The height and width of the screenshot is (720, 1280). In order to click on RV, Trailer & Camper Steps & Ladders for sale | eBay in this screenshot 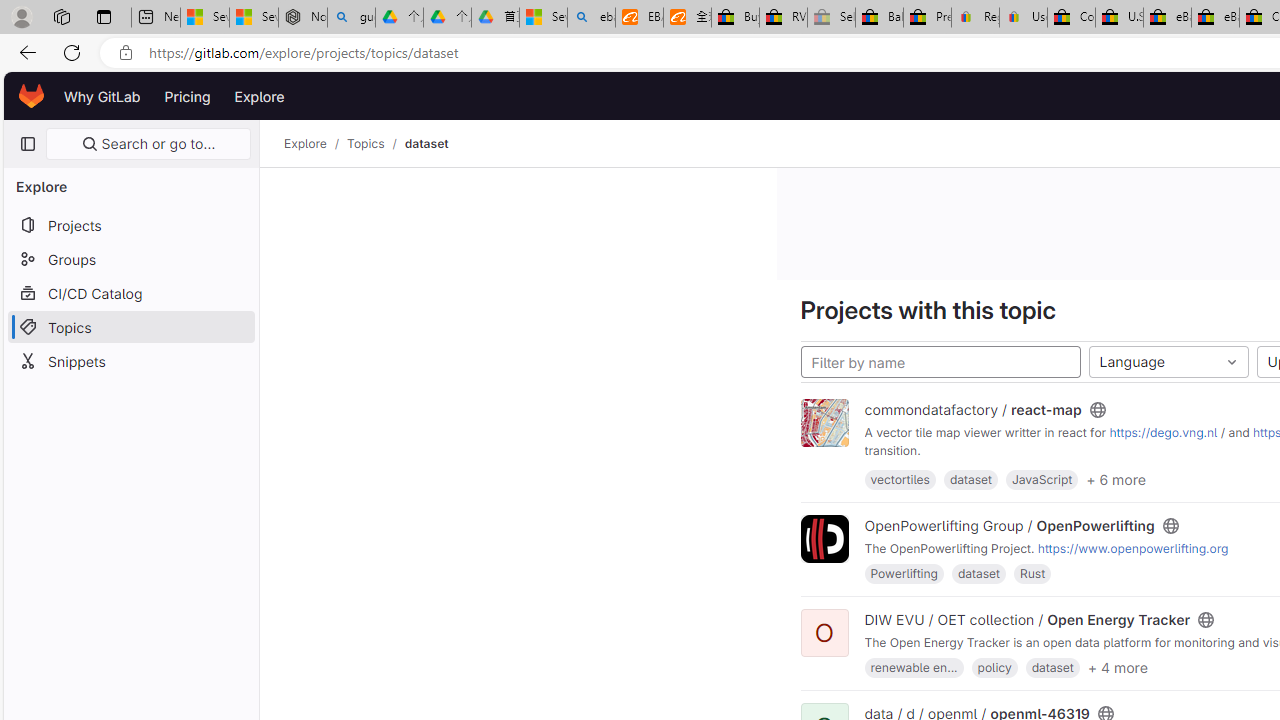, I will do `click(784, 18)`.